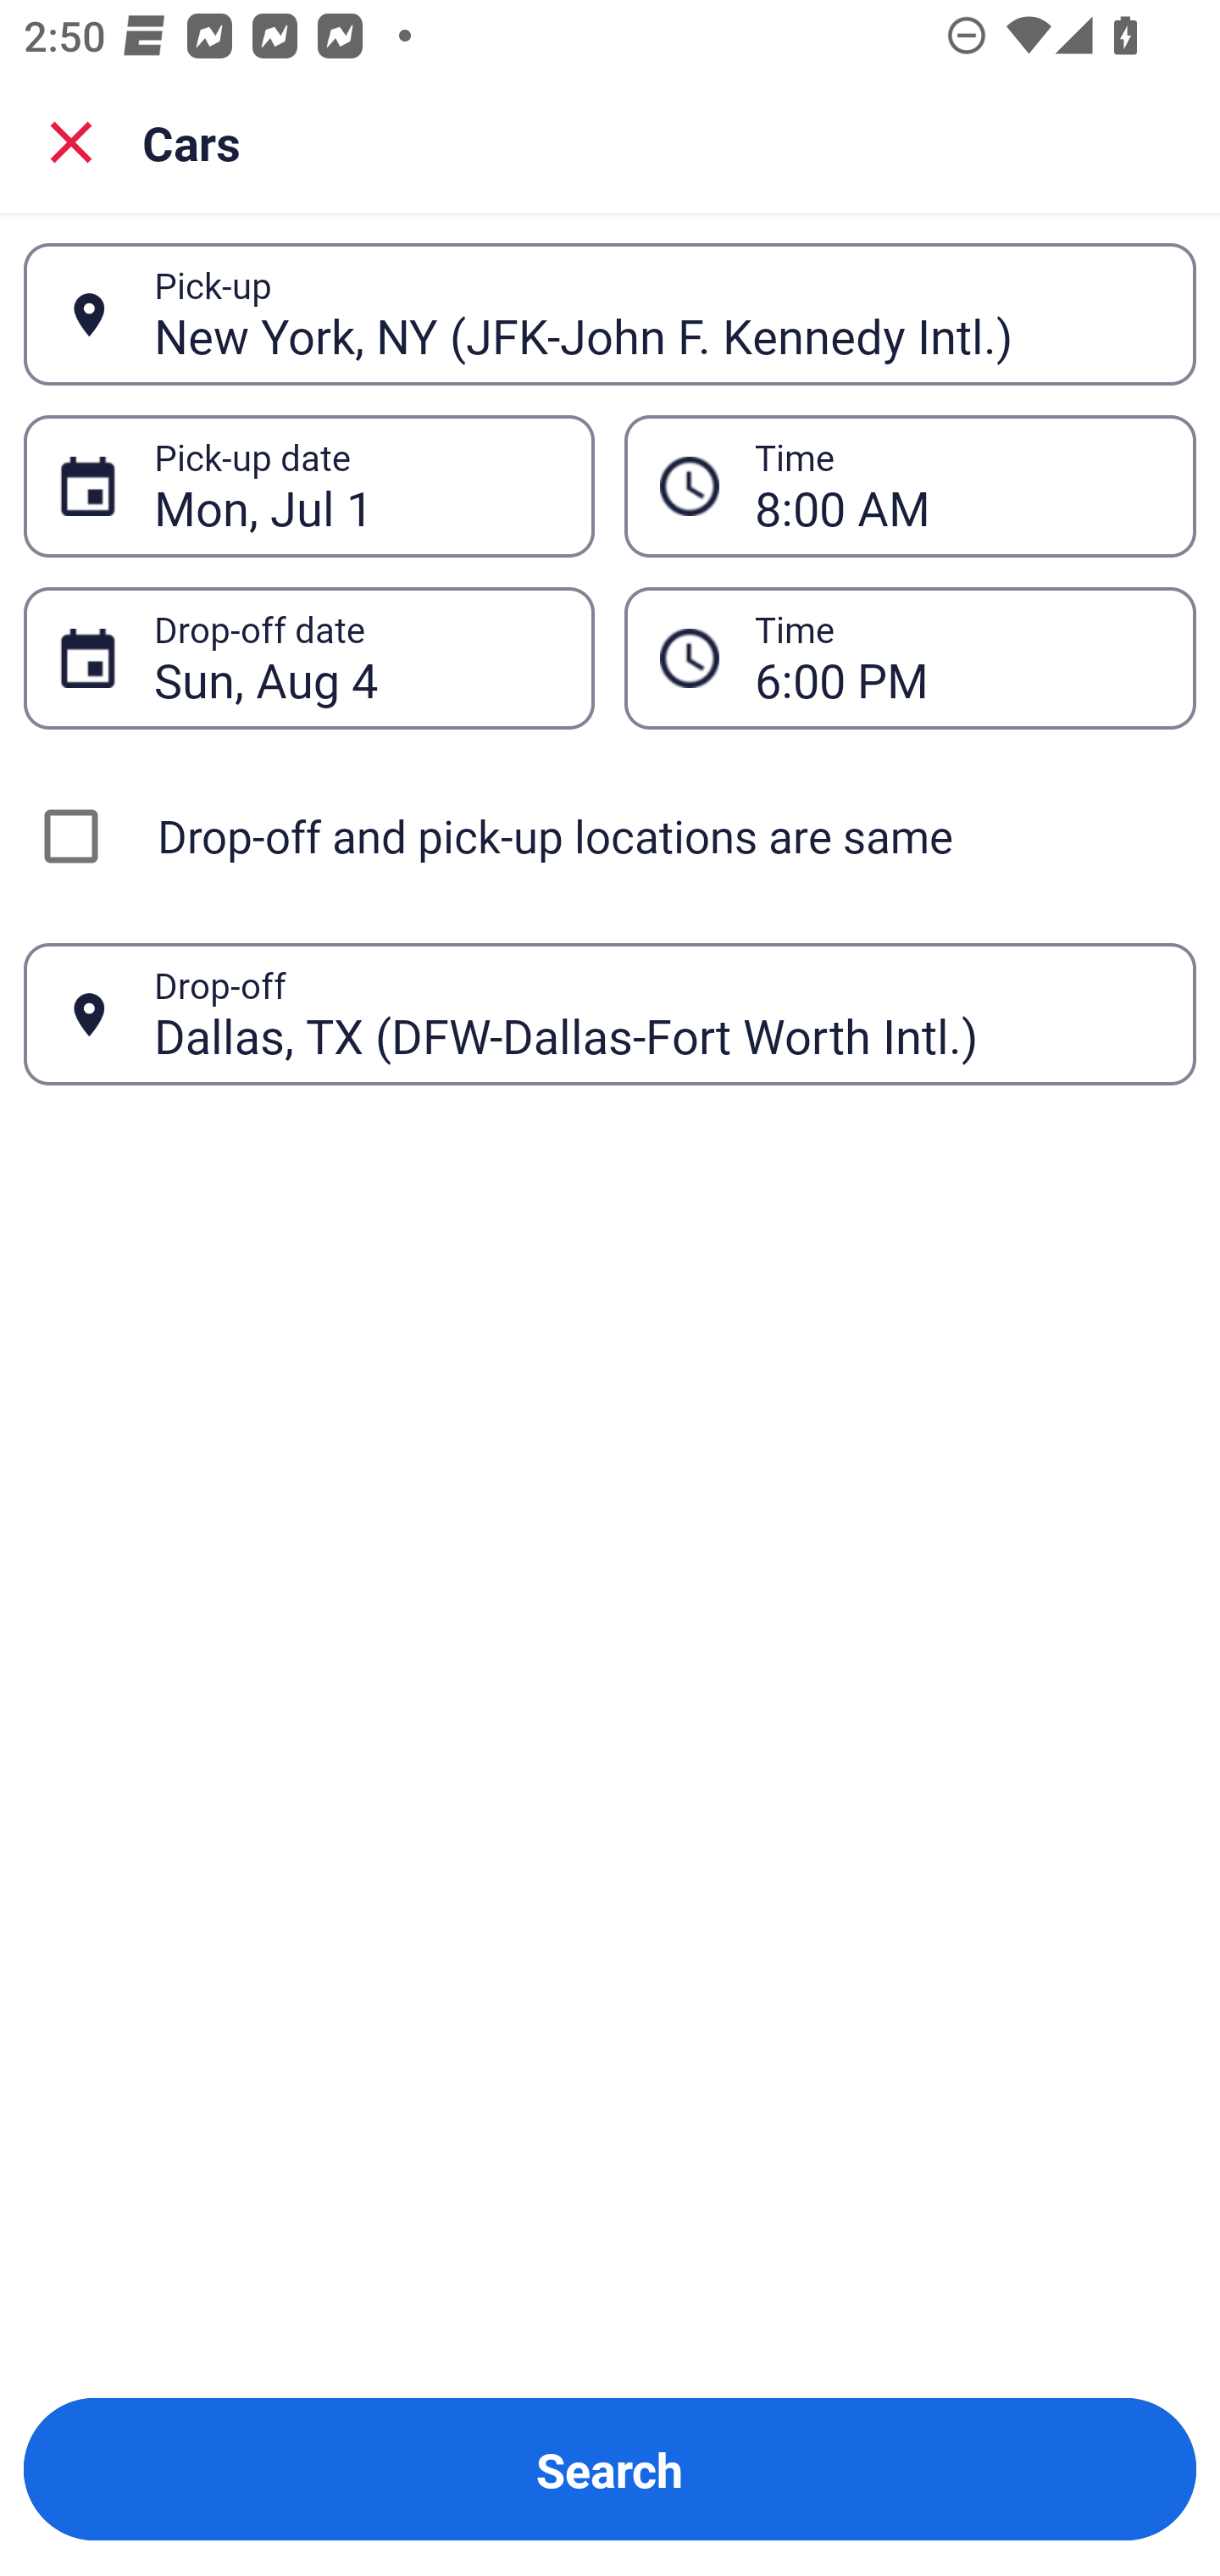 This screenshot has height=2576, width=1220. Describe the element at coordinates (657, 1013) in the screenshot. I see `Dallas, TX (DFW-Dallas-Fort Worth Intl.)` at that location.